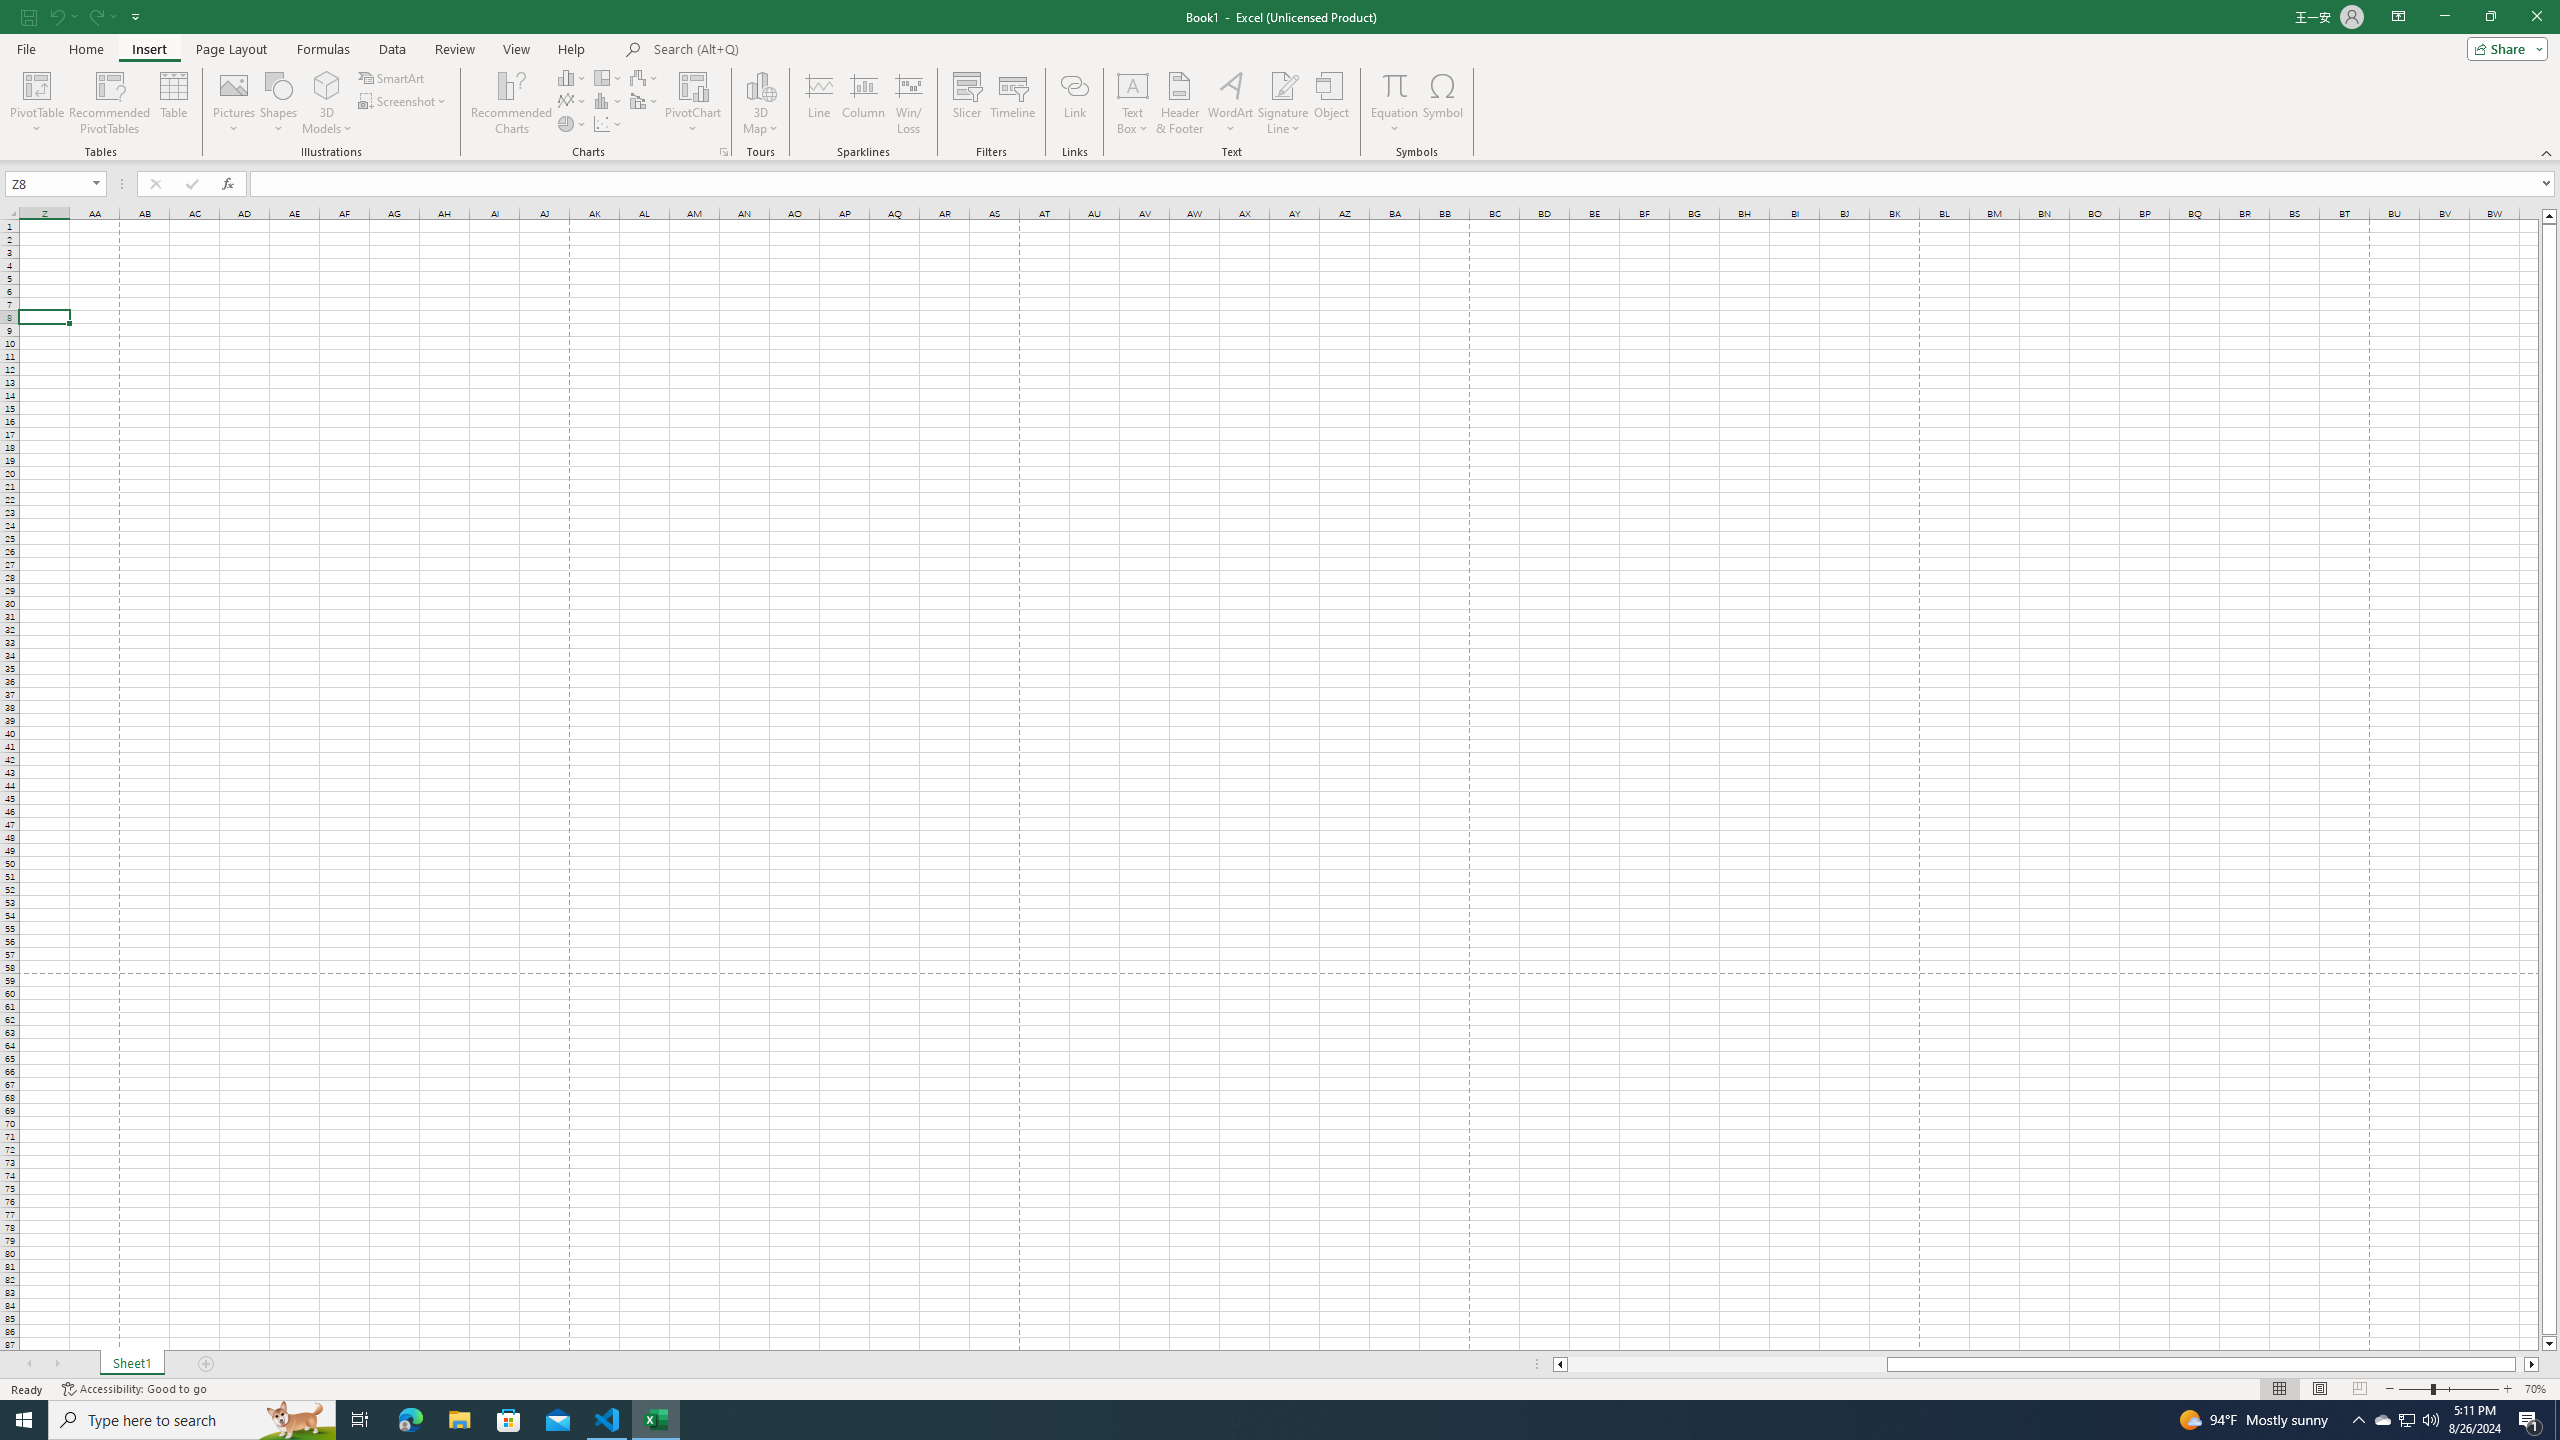 This screenshot has height=1440, width=2560. Describe the element at coordinates (694, 85) in the screenshot. I see `PivotChart` at that location.